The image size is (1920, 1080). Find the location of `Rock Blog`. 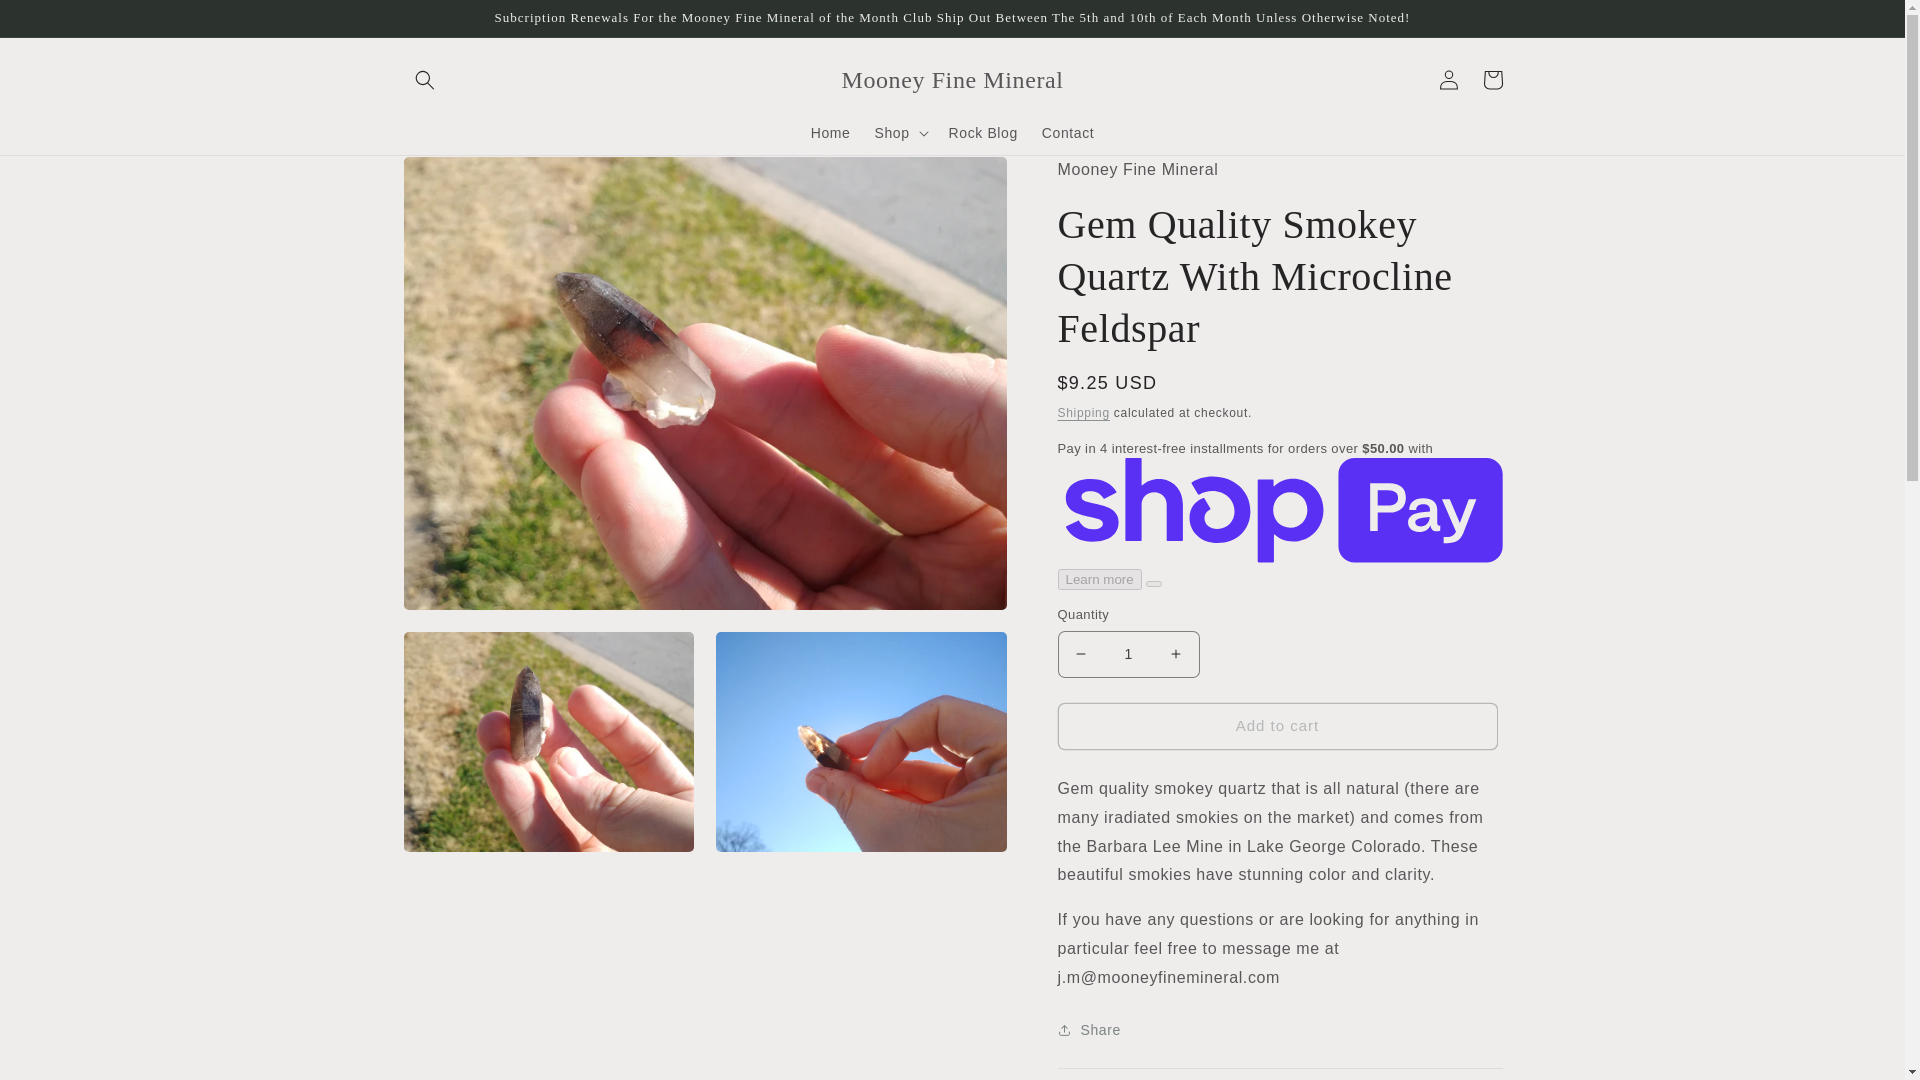

Rock Blog is located at coordinates (982, 133).